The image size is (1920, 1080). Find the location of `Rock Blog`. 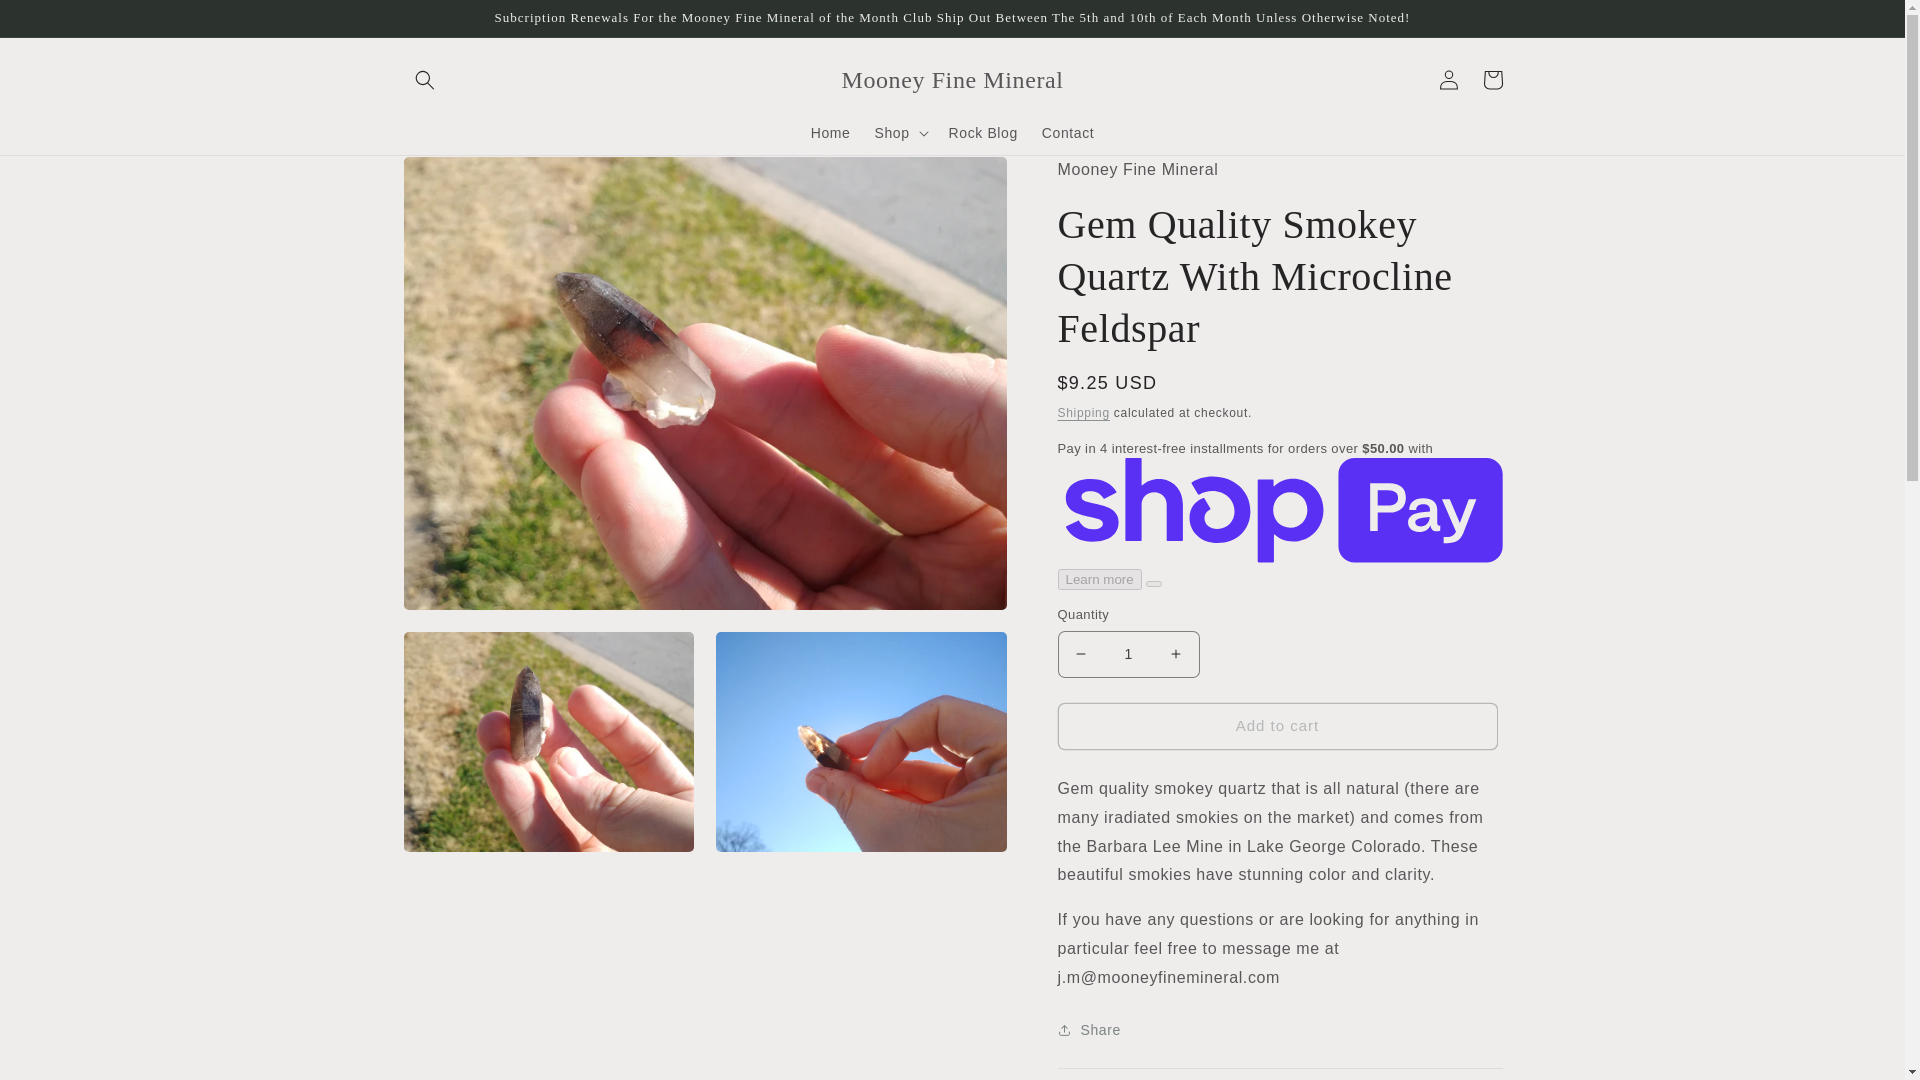

Rock Blog is located at coordinates (982, 133).